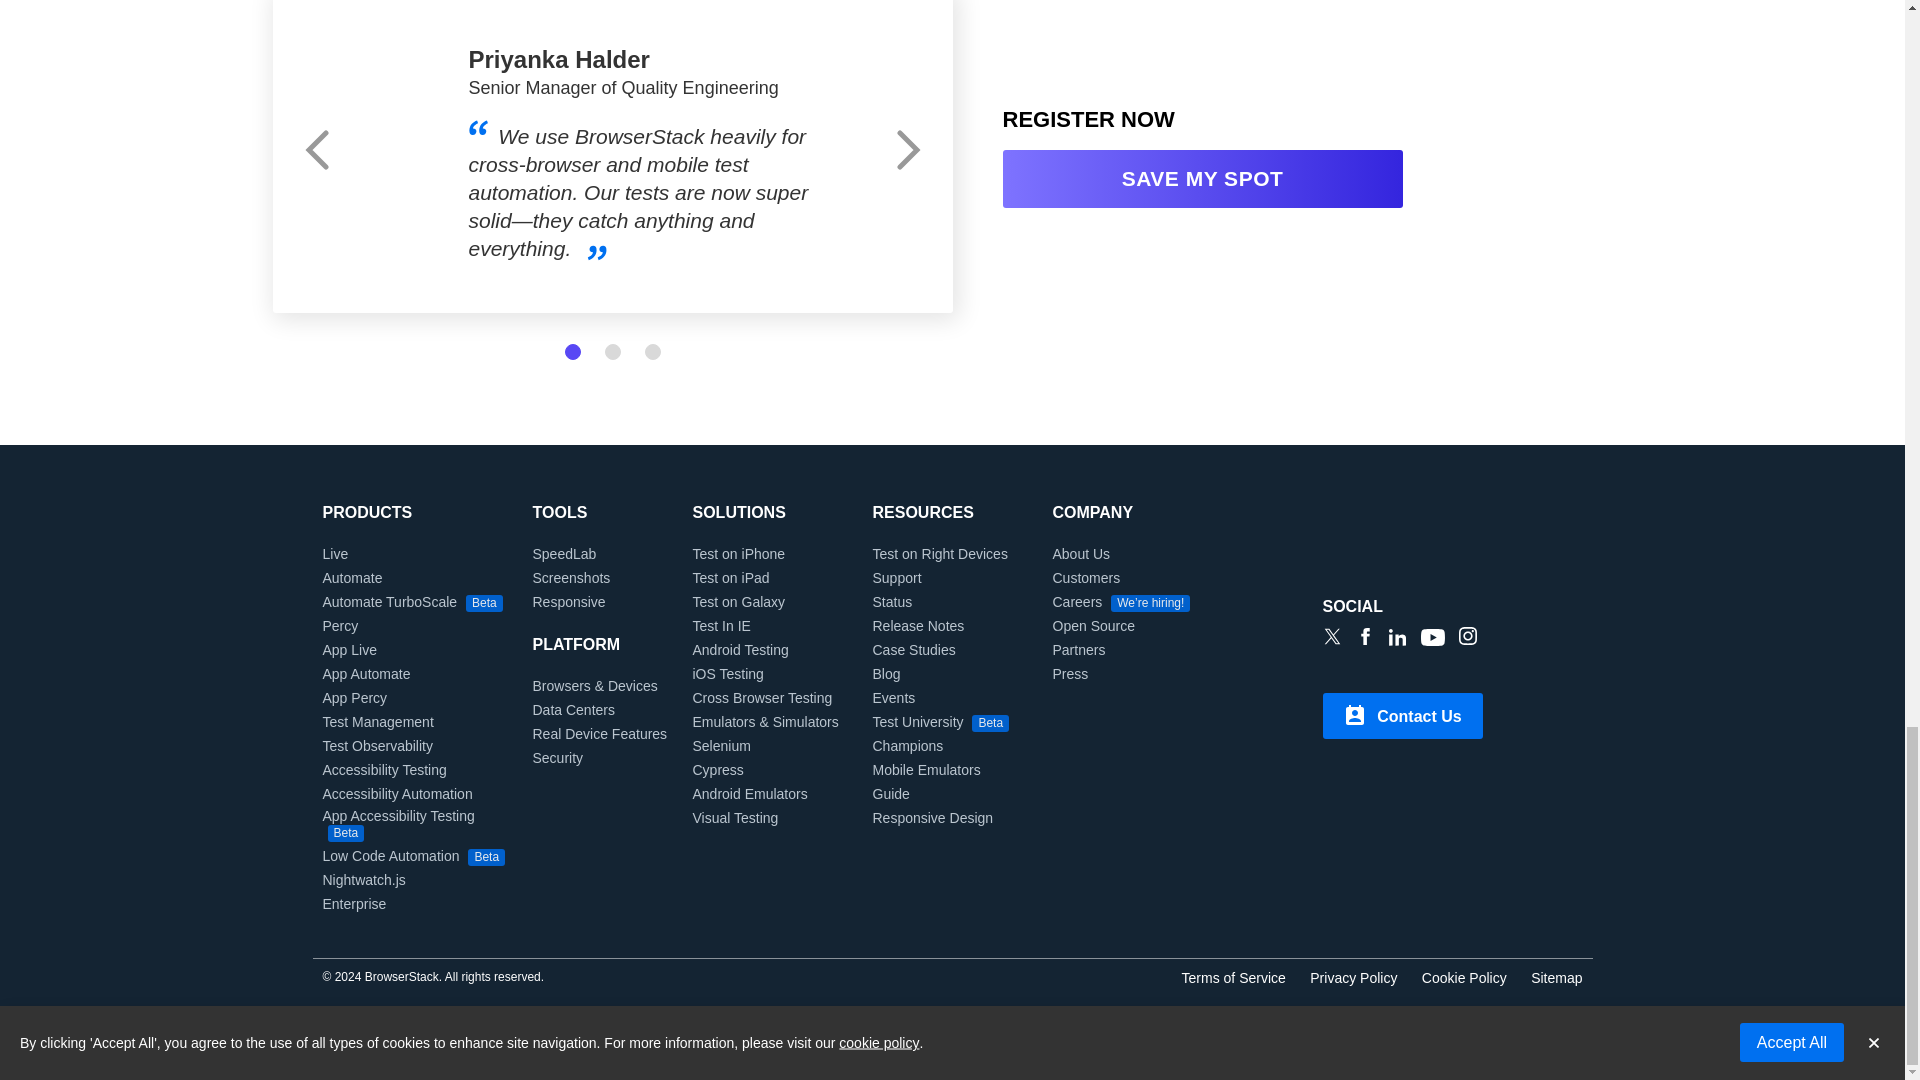 The image size is (1920, 1080). I want to click on YouTube, so click(1432, 639).